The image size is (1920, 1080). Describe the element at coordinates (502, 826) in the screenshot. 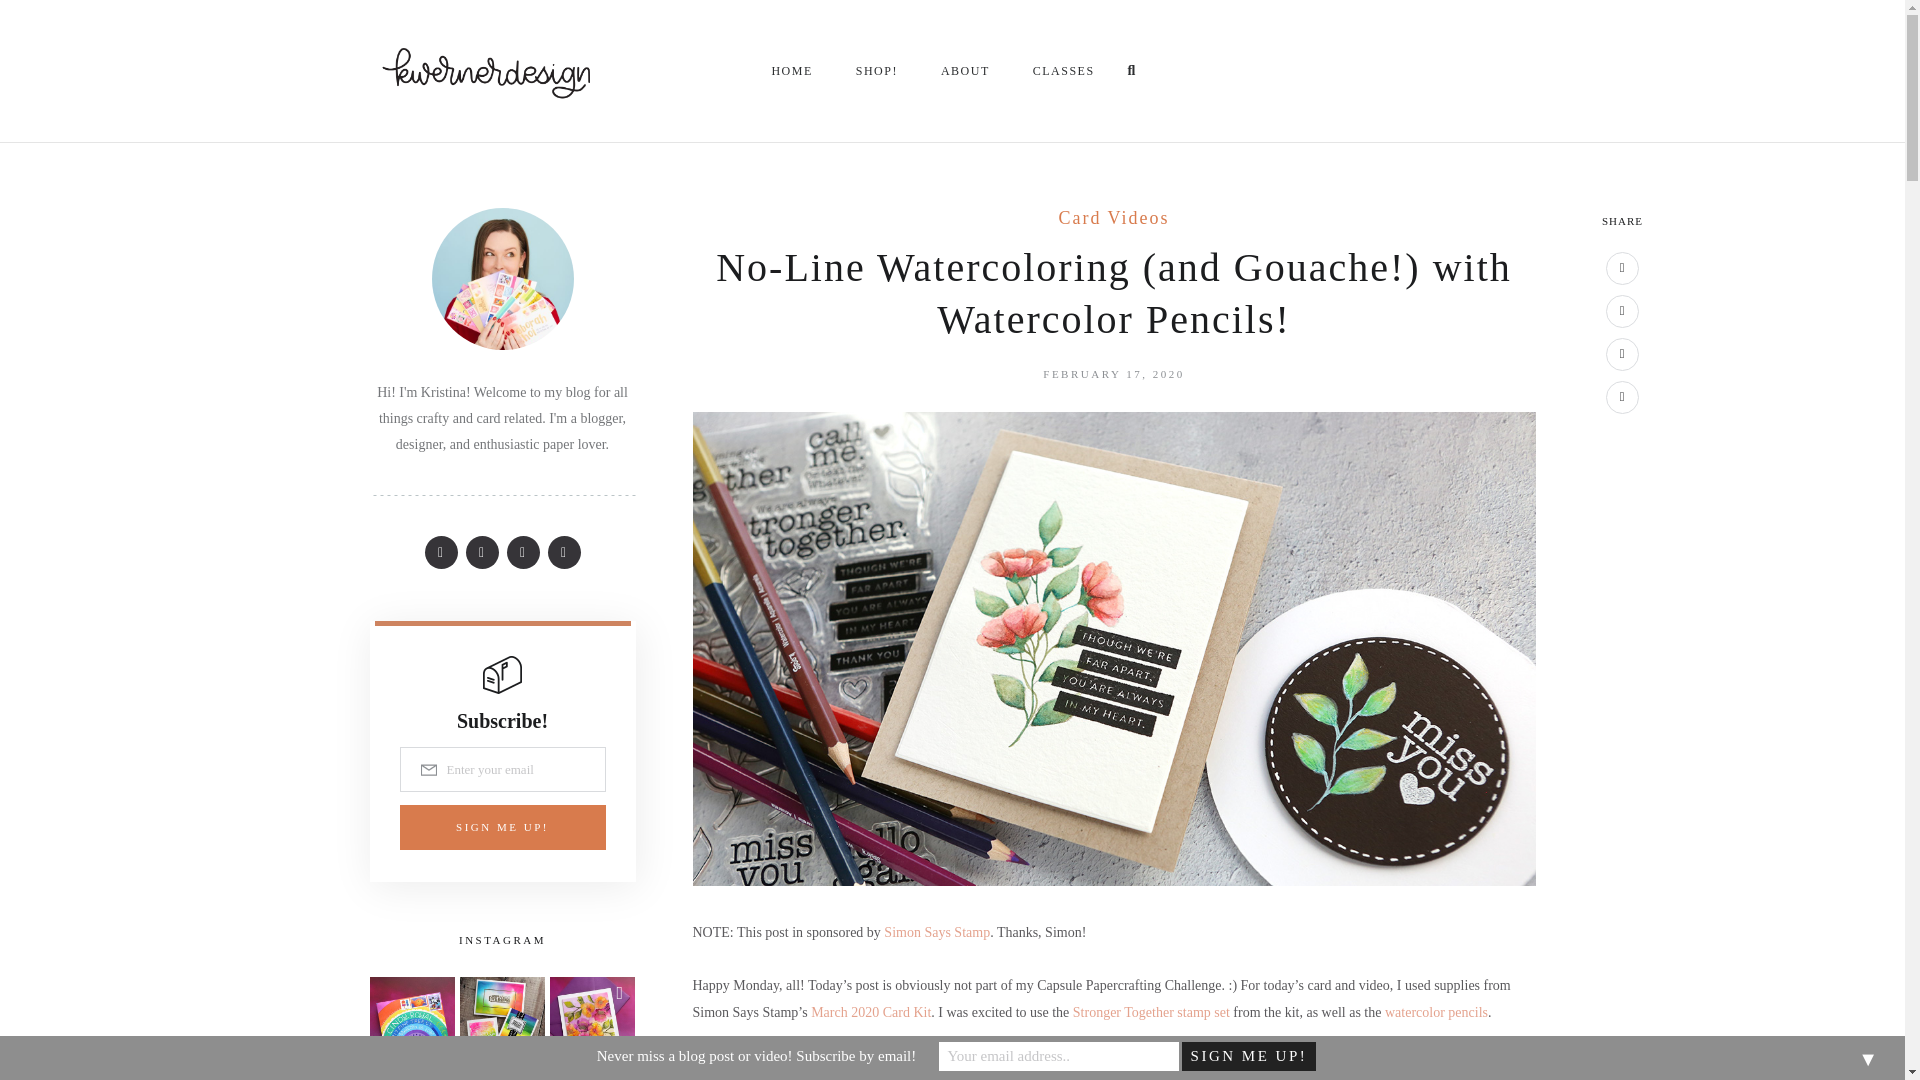

I see `Sign me up!` at that location.